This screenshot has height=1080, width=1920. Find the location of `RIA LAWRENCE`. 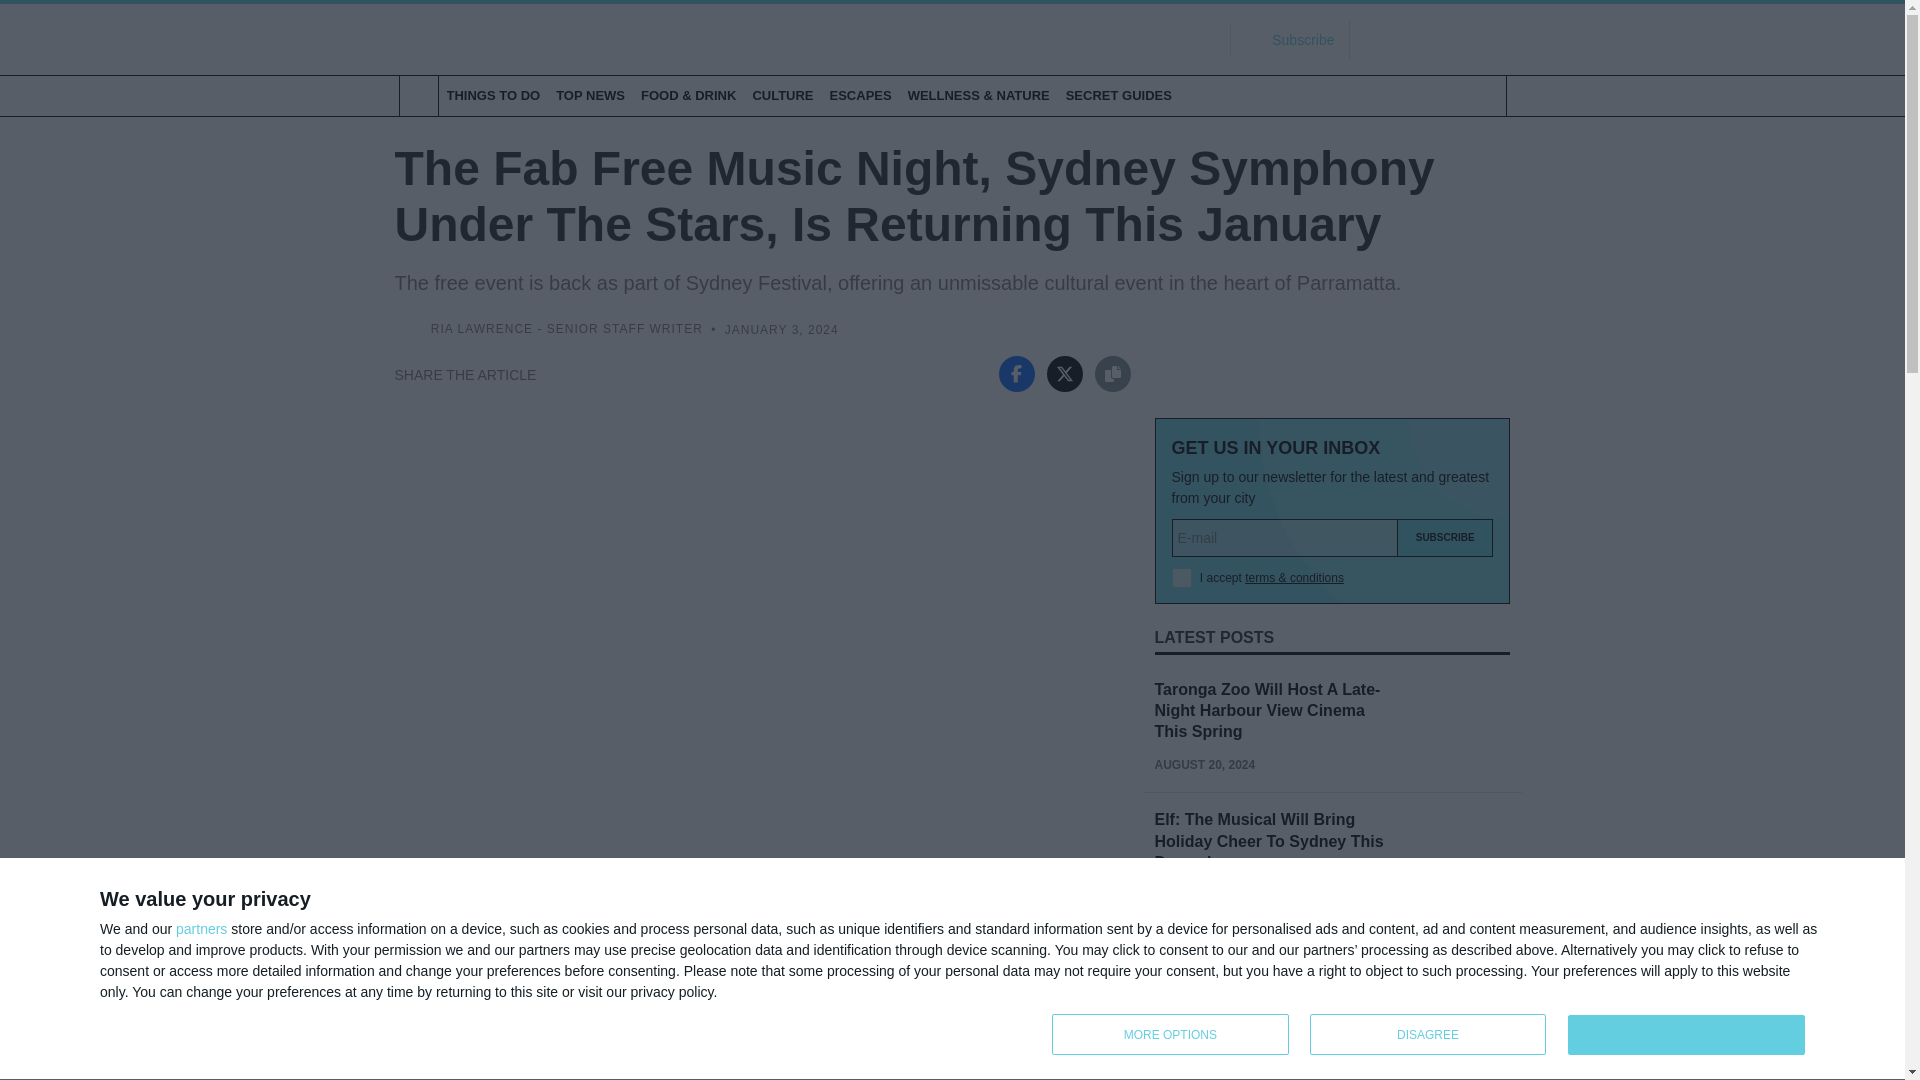

RIA LAWRENCE is located at coordinates (482, 329).